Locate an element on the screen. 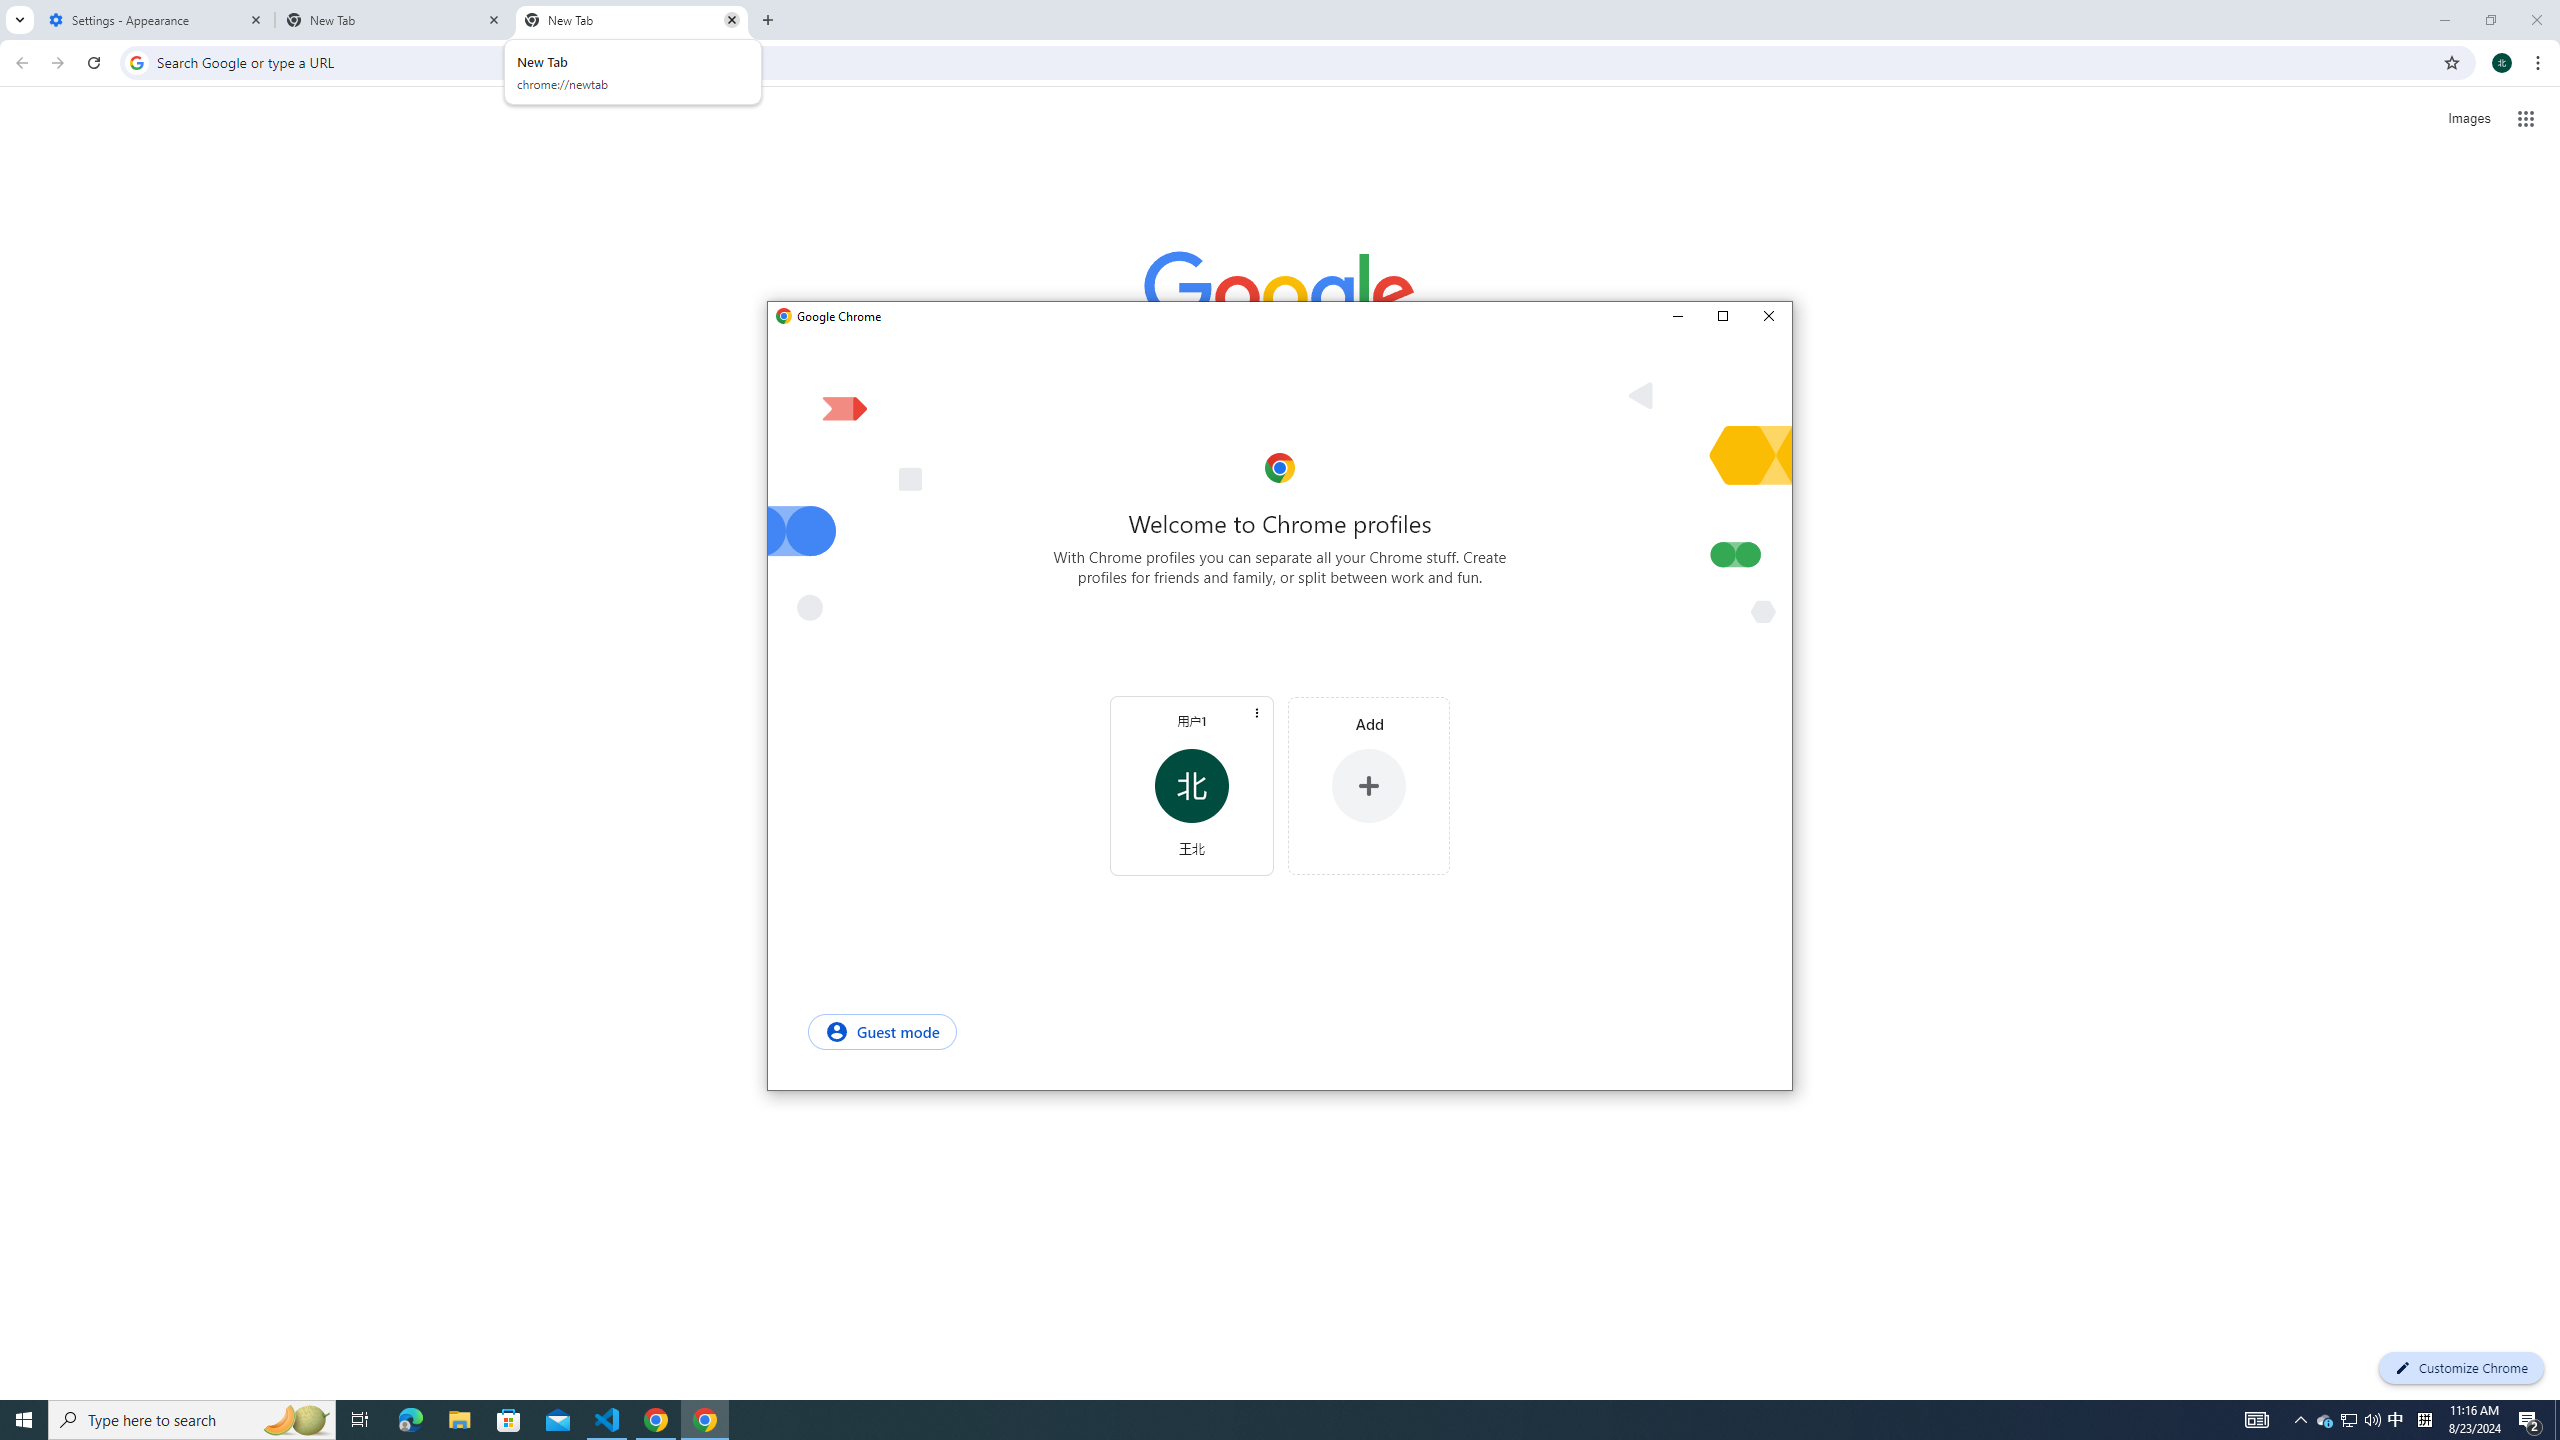 The width and height of the screenshot is (2560, 1440). Tray Input Indicator - Chinese (Simplified, China) is located at coordinates (2424, 1420).